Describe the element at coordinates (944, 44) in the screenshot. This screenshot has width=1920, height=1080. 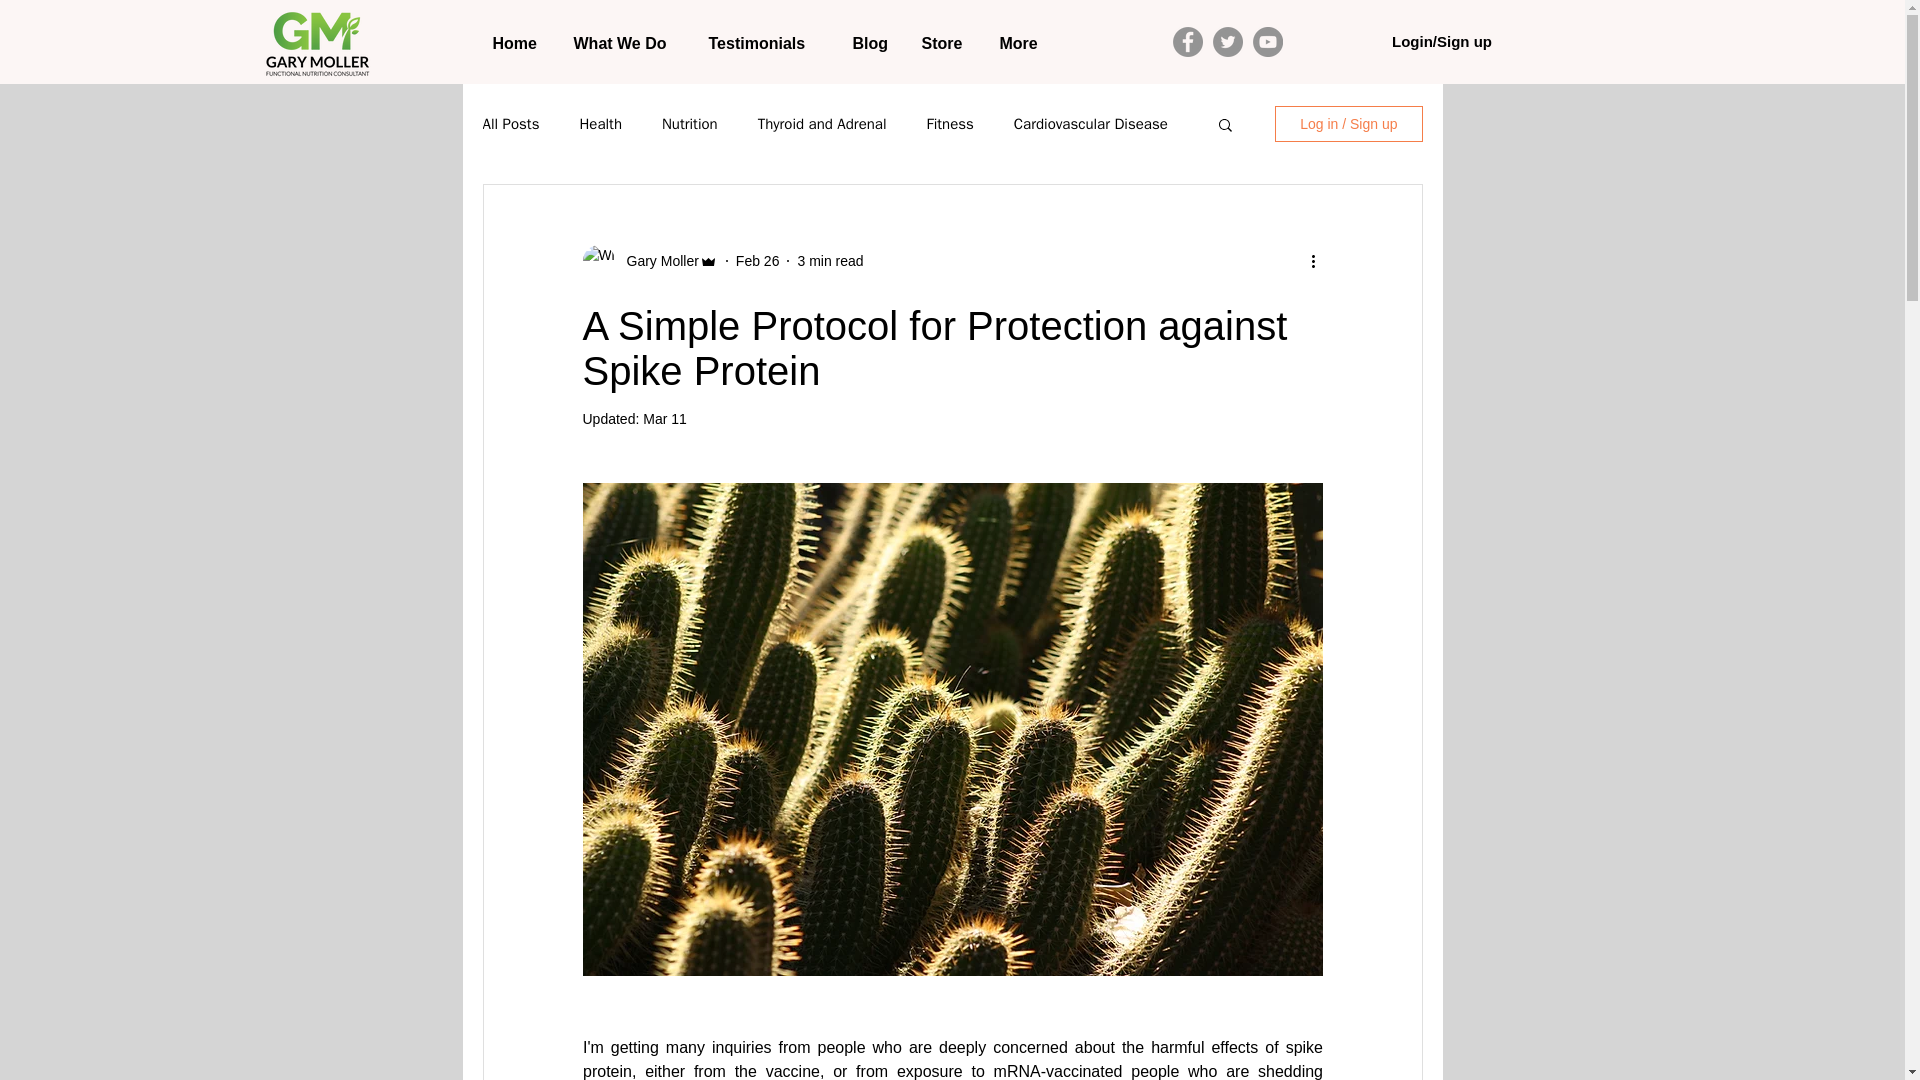
I see `Store` at that location.